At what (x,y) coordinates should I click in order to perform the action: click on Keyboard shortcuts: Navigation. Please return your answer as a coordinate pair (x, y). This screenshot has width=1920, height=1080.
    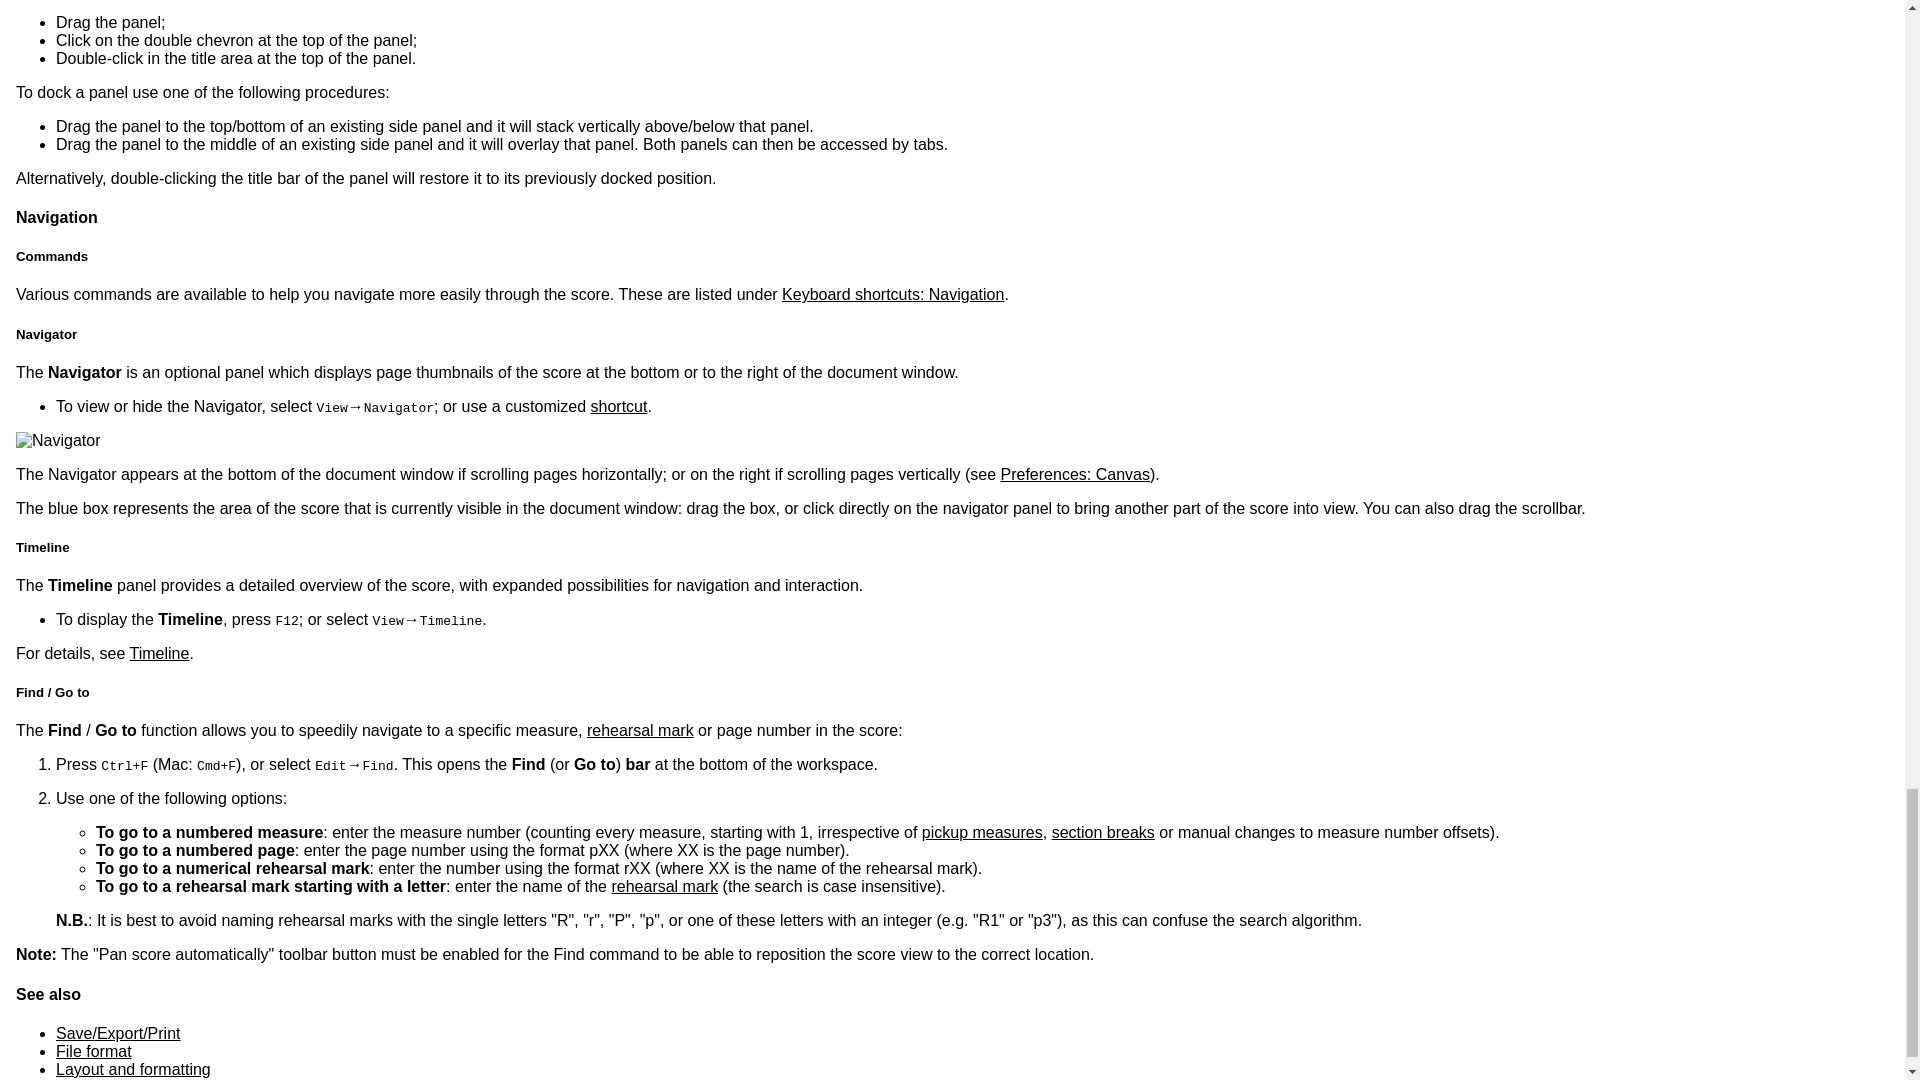
    Looking at the image, I should click on (892, 294).